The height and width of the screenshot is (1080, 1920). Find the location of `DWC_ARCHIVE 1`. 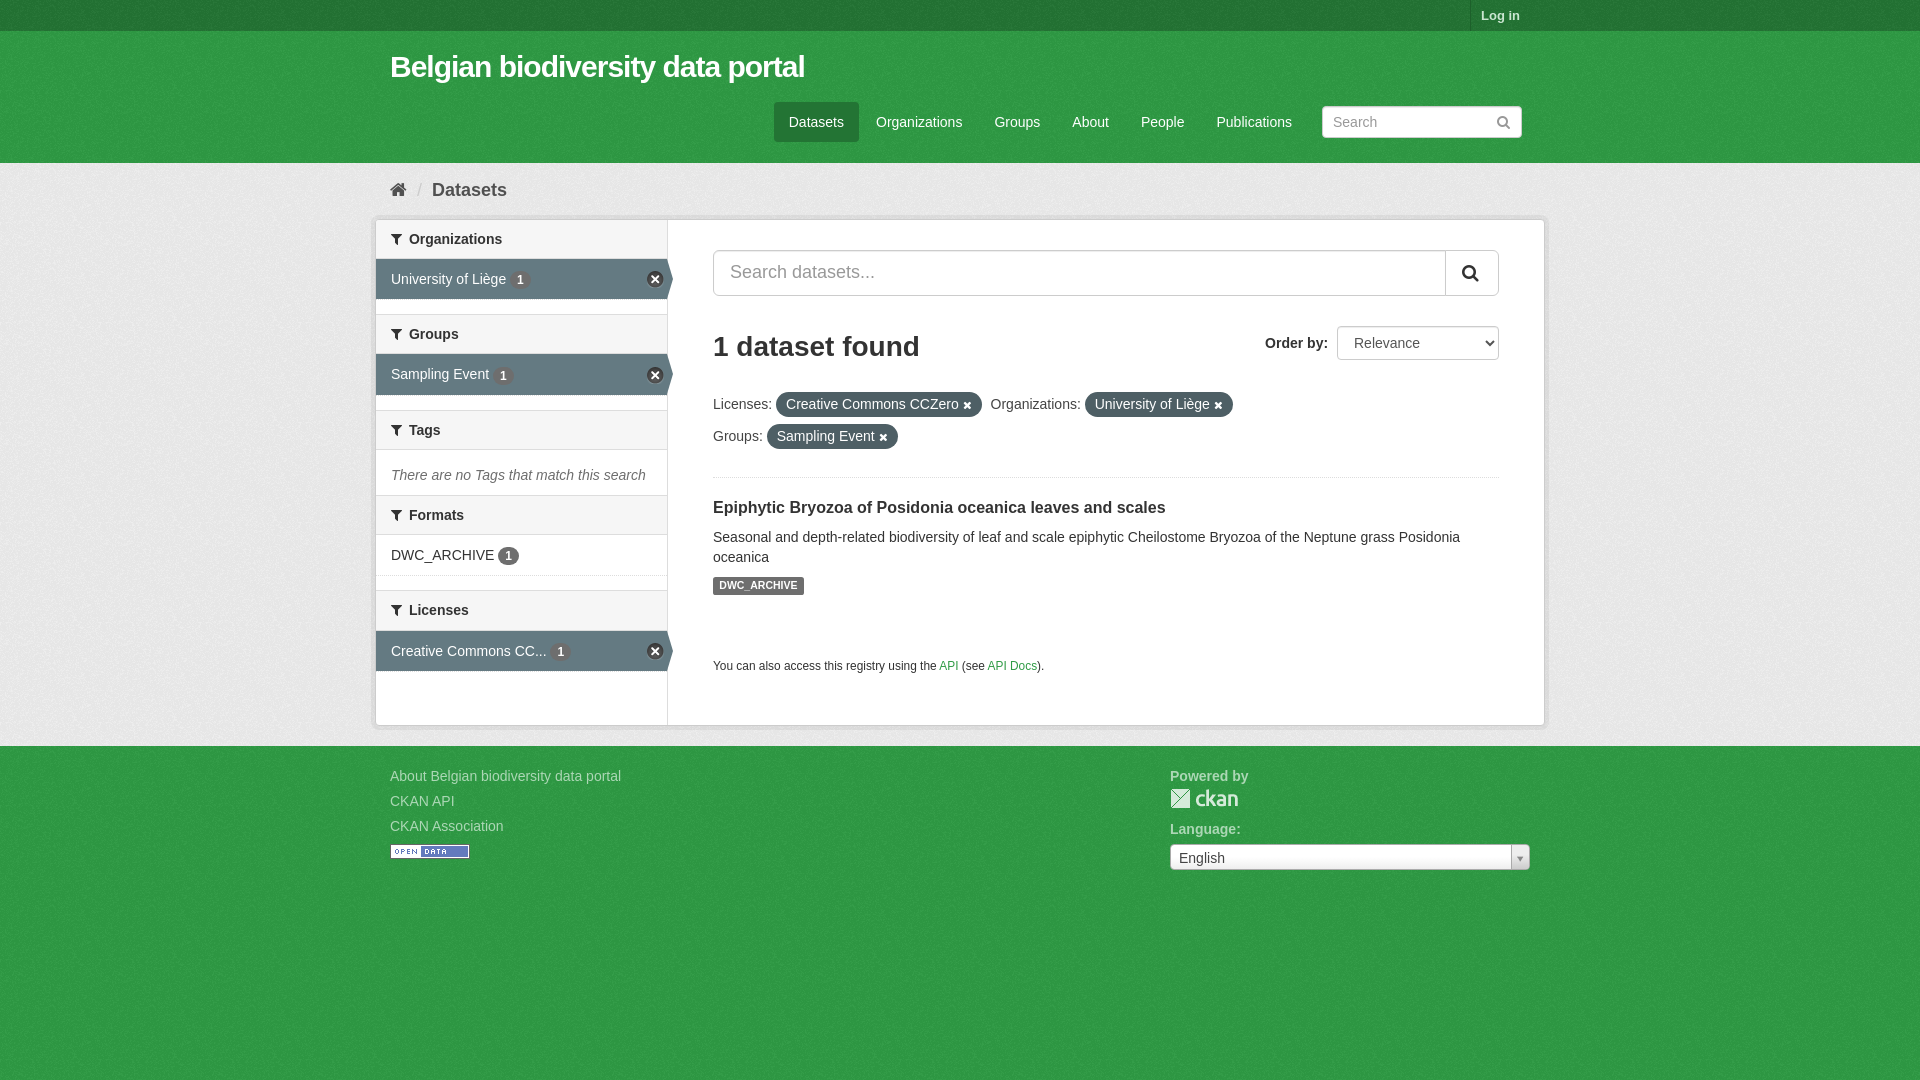

DWC_ARCHIVE 1 is located at coordinates (522, 555).